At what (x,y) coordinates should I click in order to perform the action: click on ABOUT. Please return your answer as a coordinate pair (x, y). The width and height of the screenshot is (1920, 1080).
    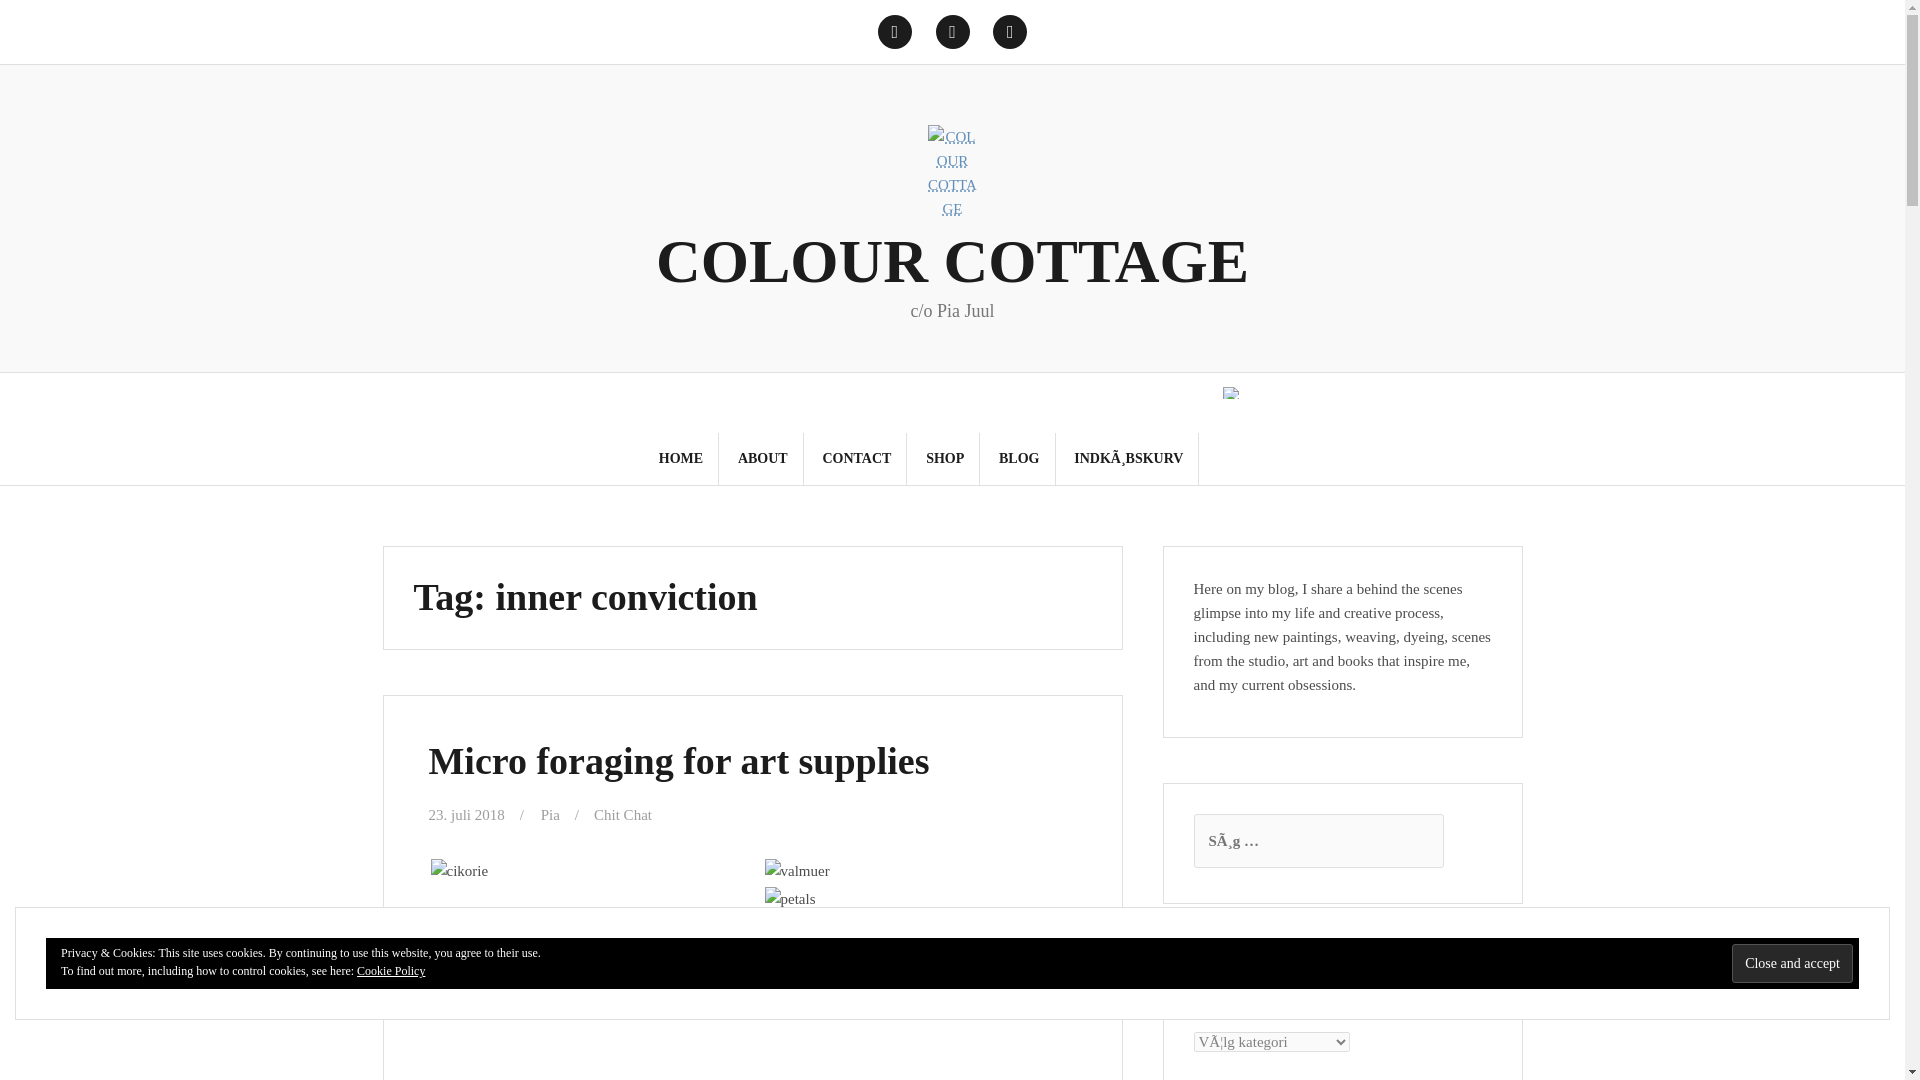
    Looking at the image, I should click on (762, 458).